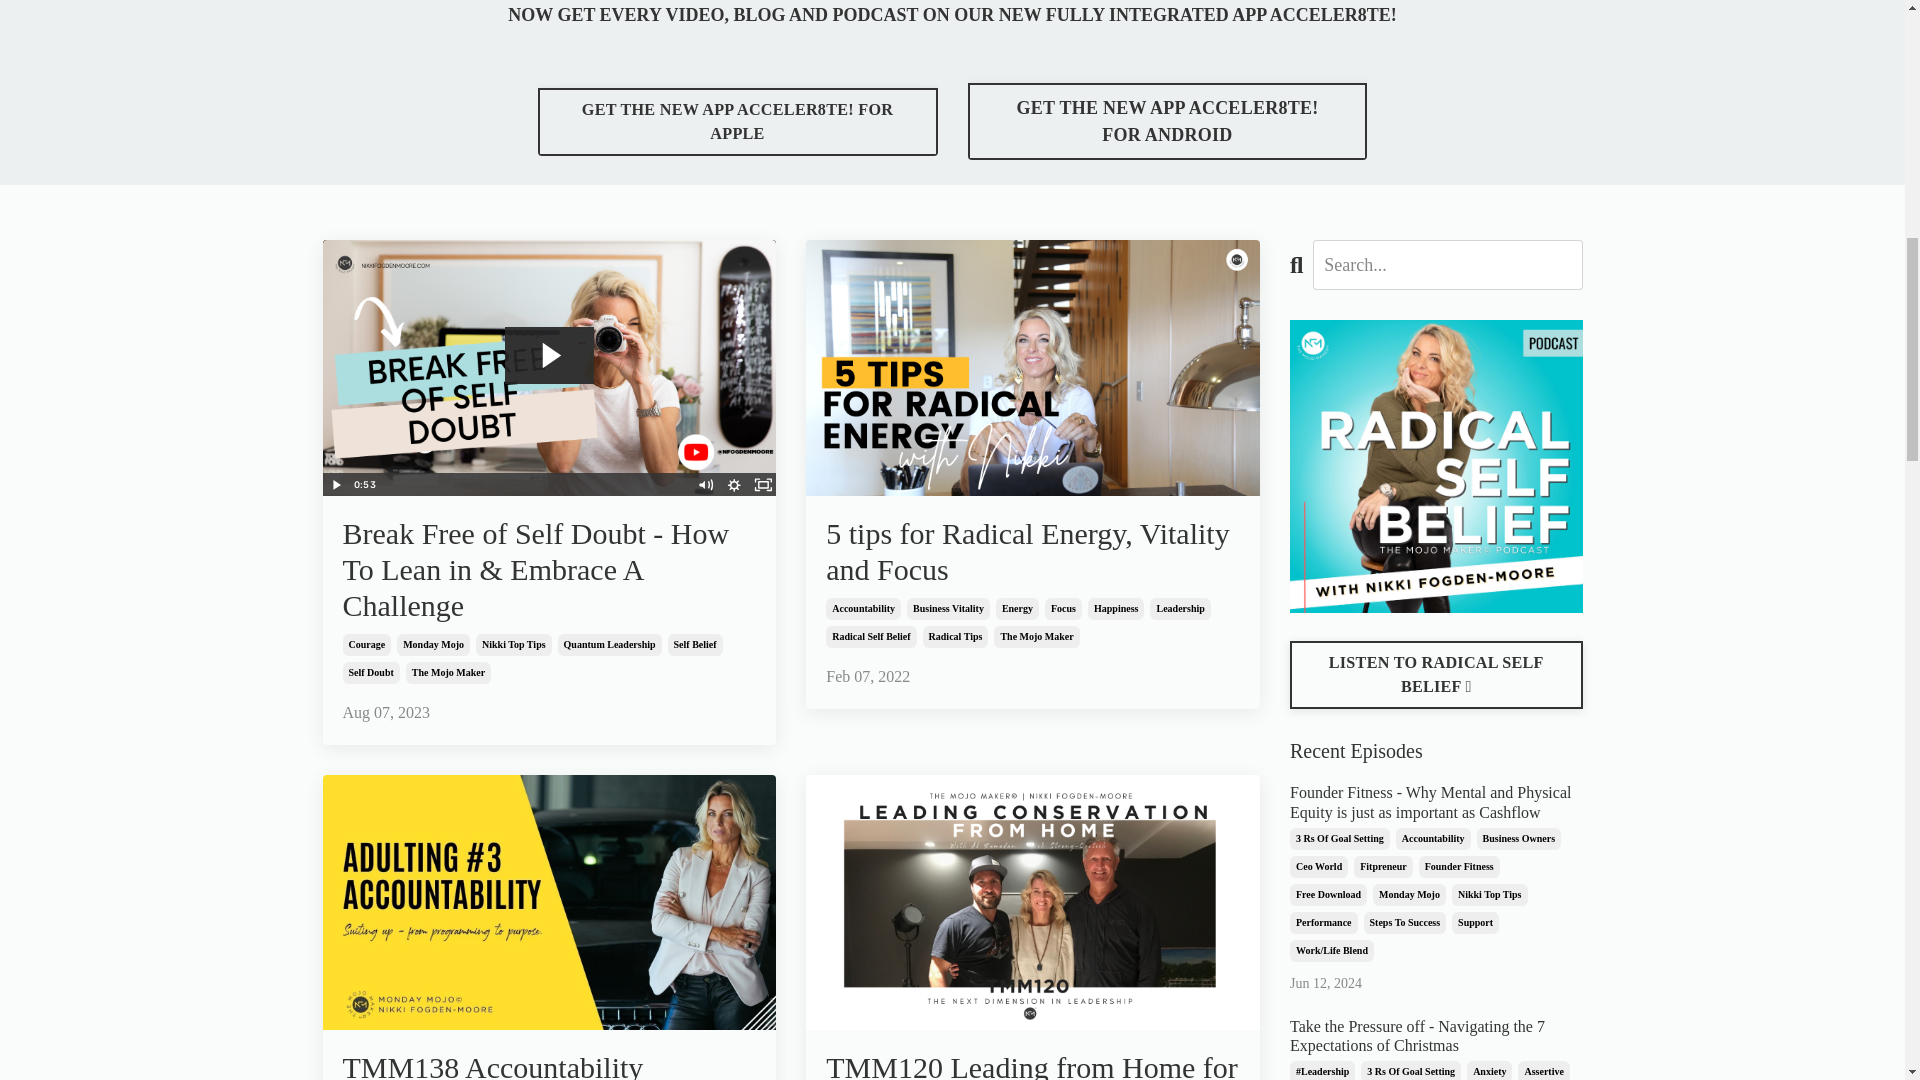 The image size is (1920, 1080). I want to click on Monday Mojo, so click(434, 644).